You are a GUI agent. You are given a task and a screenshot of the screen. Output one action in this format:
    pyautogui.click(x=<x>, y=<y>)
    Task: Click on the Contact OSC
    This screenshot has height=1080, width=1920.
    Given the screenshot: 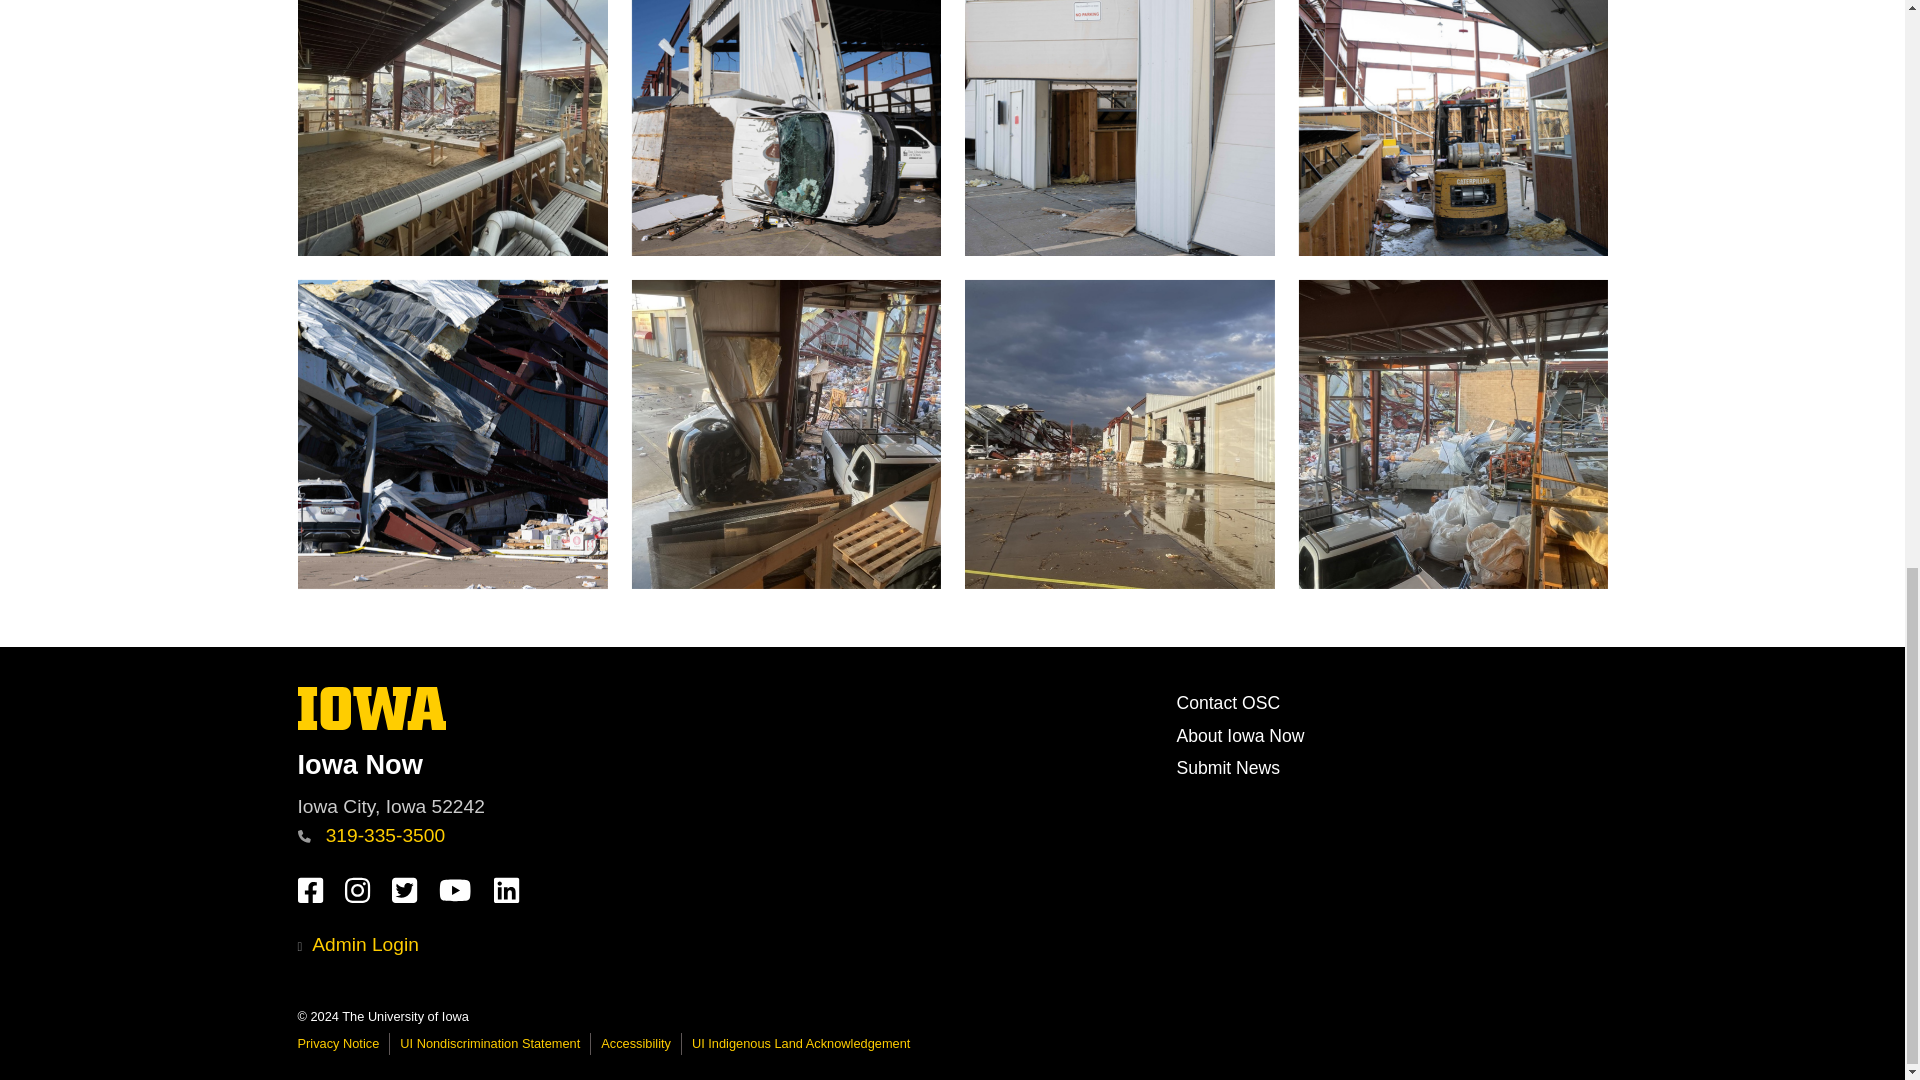 What is the action you would take?
    pyautogui.click(x=371, y=835)
    